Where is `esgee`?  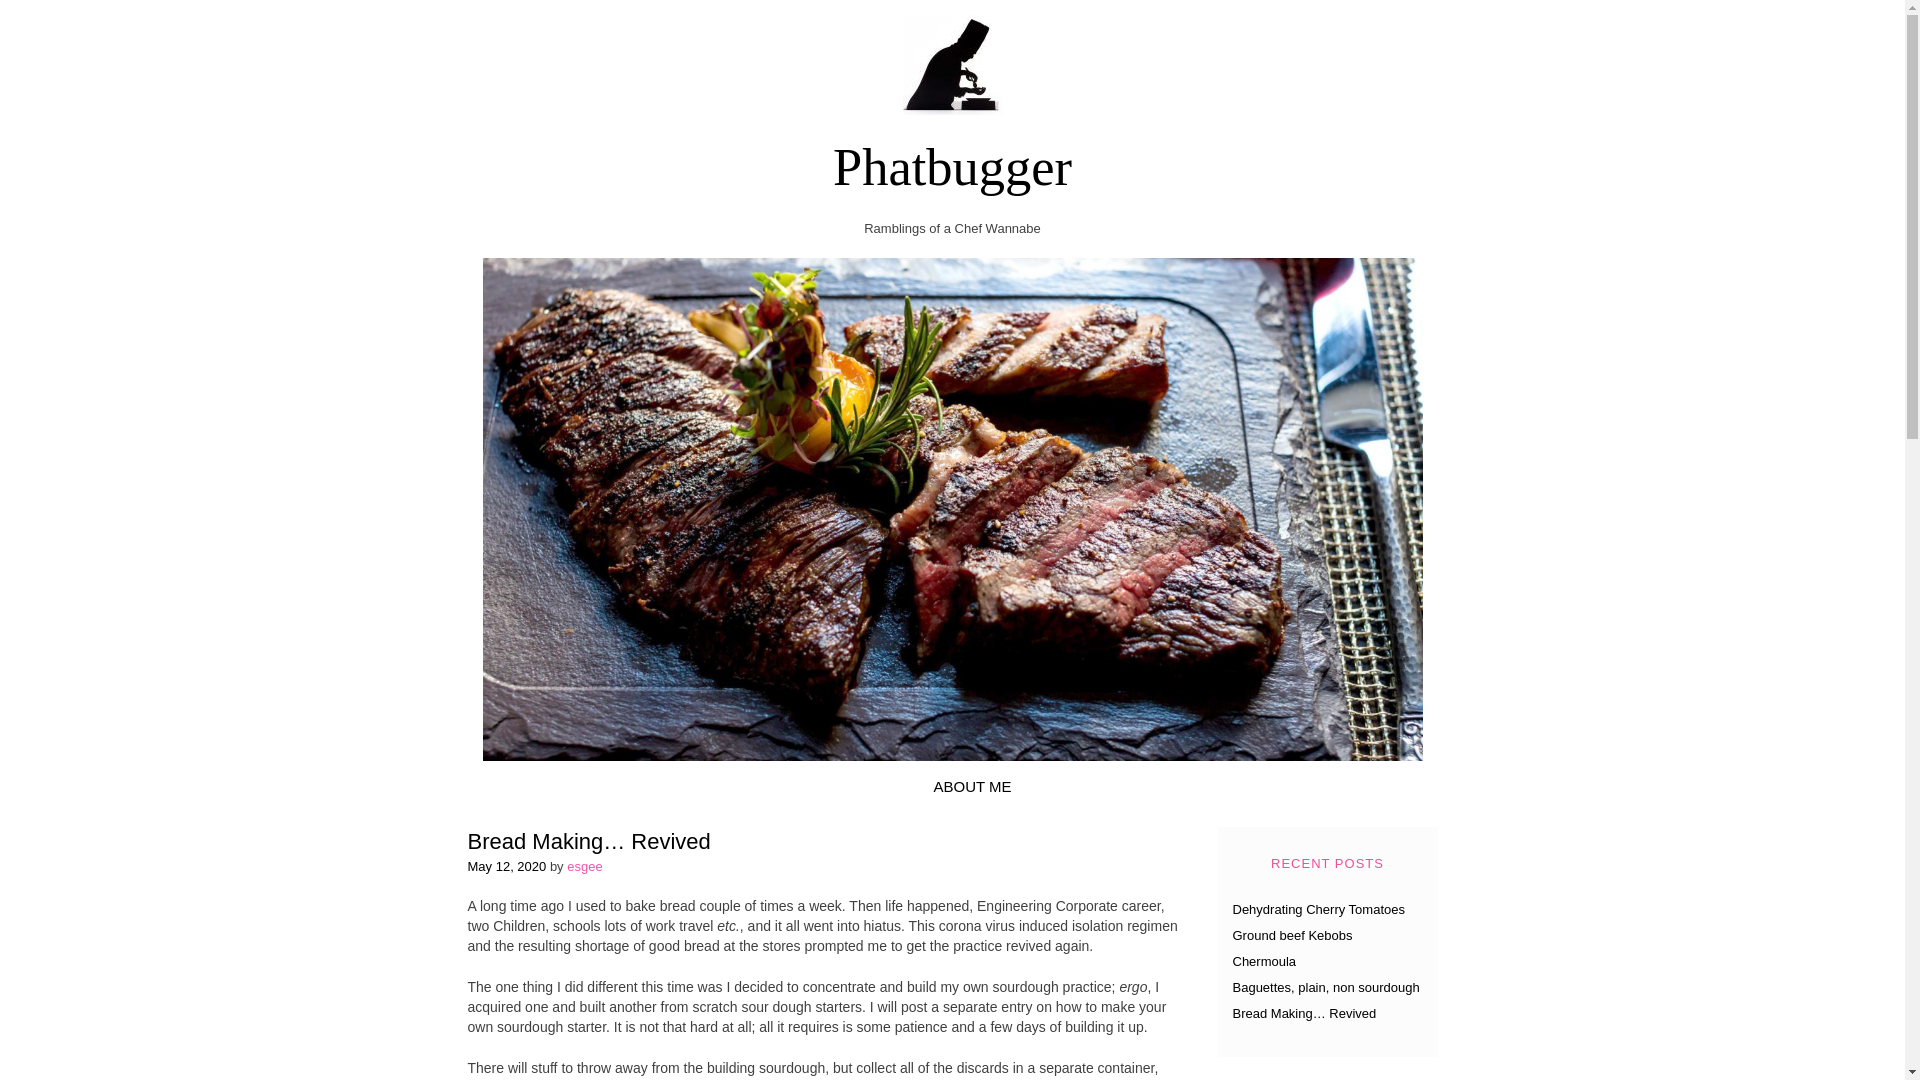
esgee is located at coordinates (584, 866).